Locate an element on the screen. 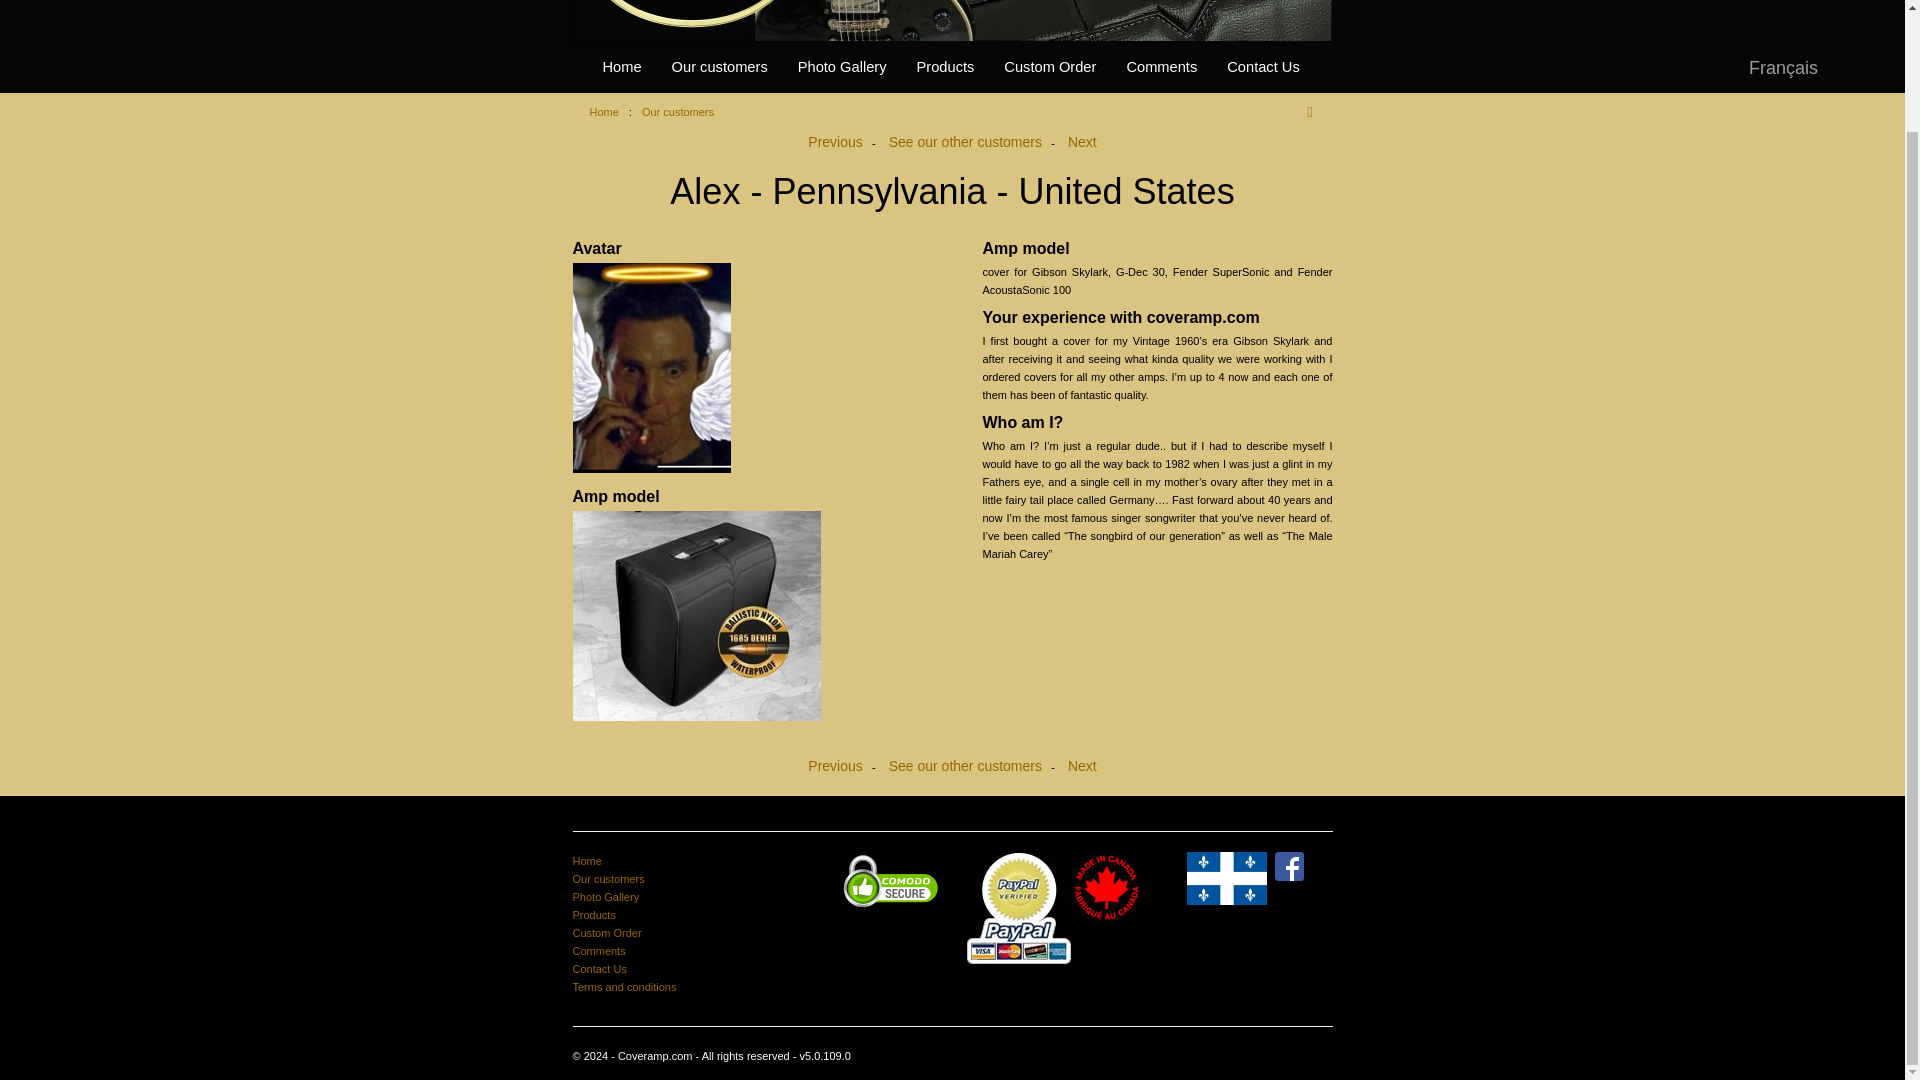 The width and height of the screenshot is (1920, 1080). Contact Us is located at coordinates (598, 969).